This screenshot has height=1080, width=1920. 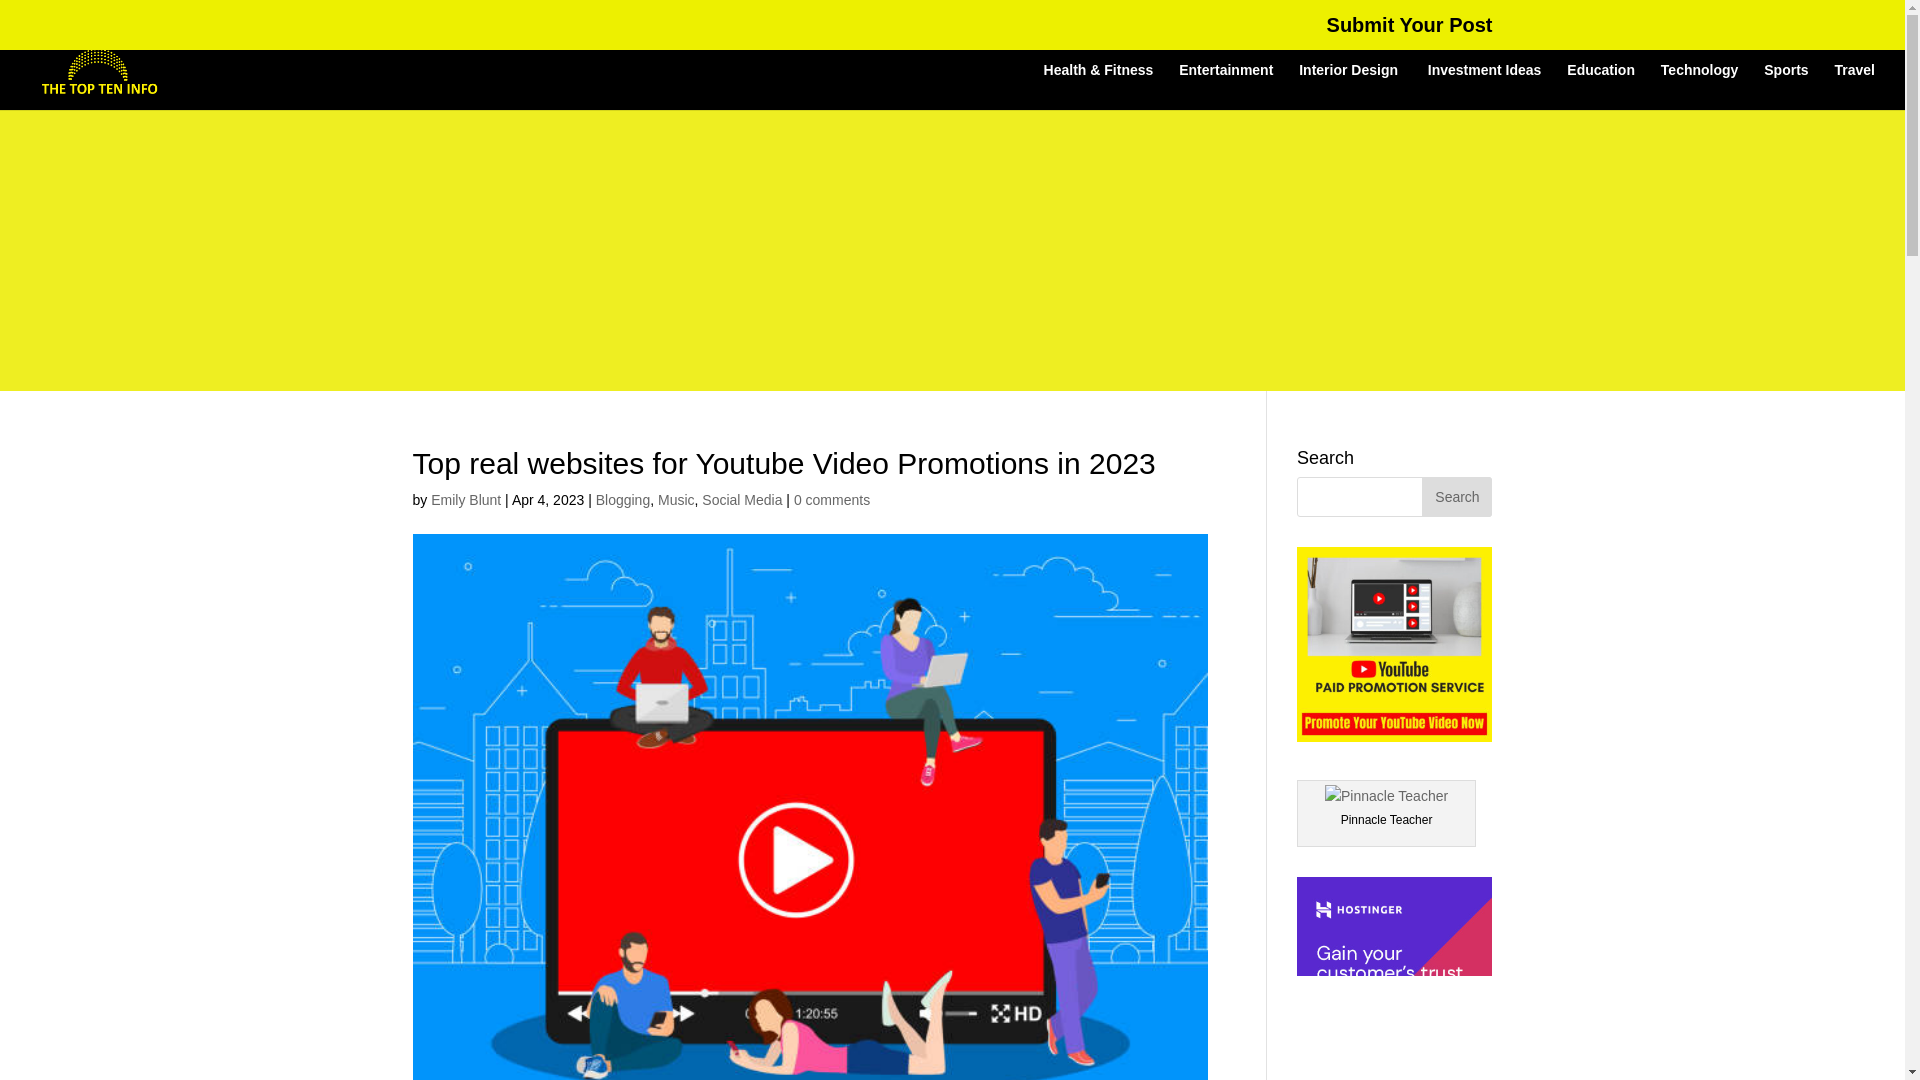 I want to click on Posts by Emily Blunt, so click(x=466, y=500).